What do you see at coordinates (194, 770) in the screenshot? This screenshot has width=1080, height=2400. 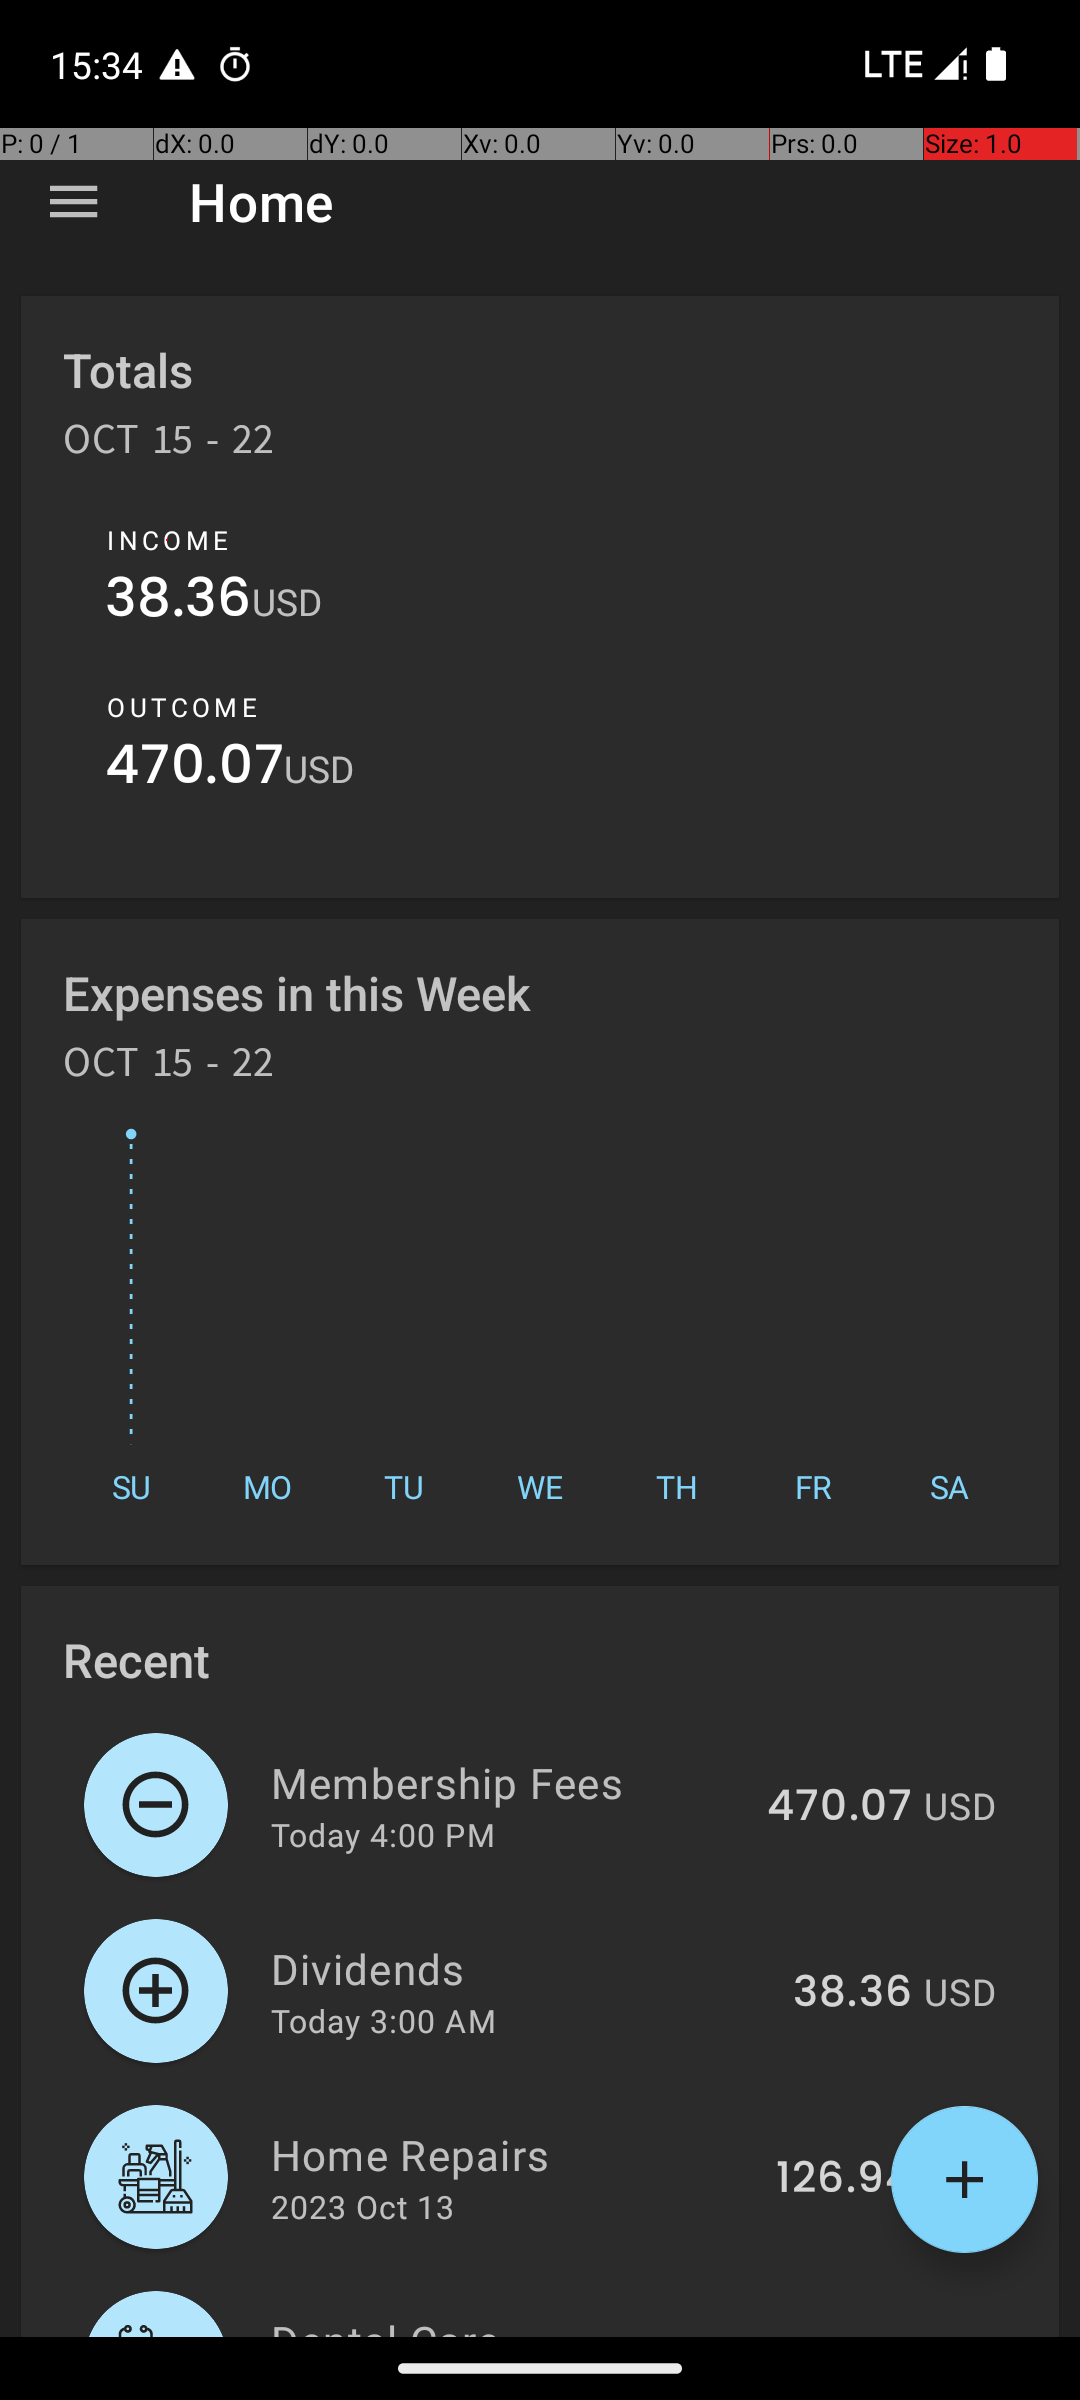 I see `470.07` at bounding box center [194, 770].